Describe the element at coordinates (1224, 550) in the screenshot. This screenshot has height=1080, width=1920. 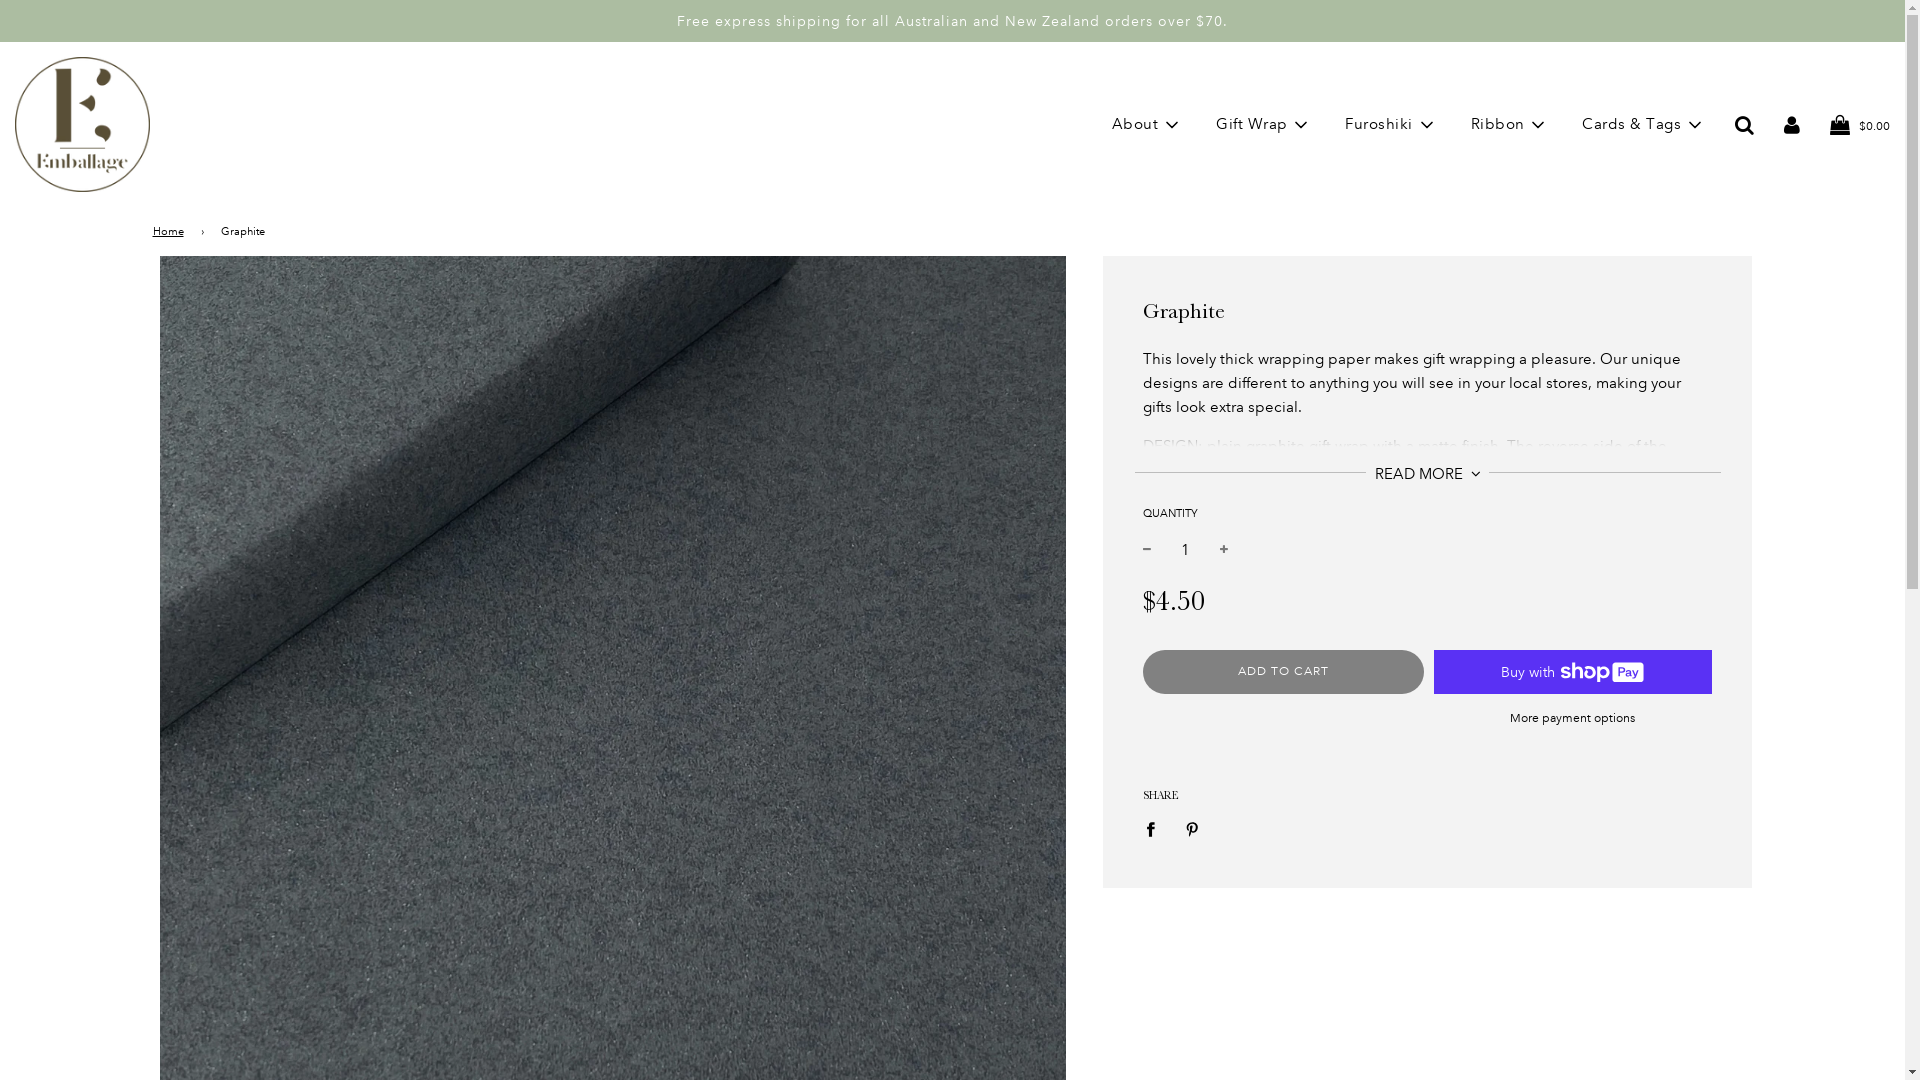
I see `+` at that location.